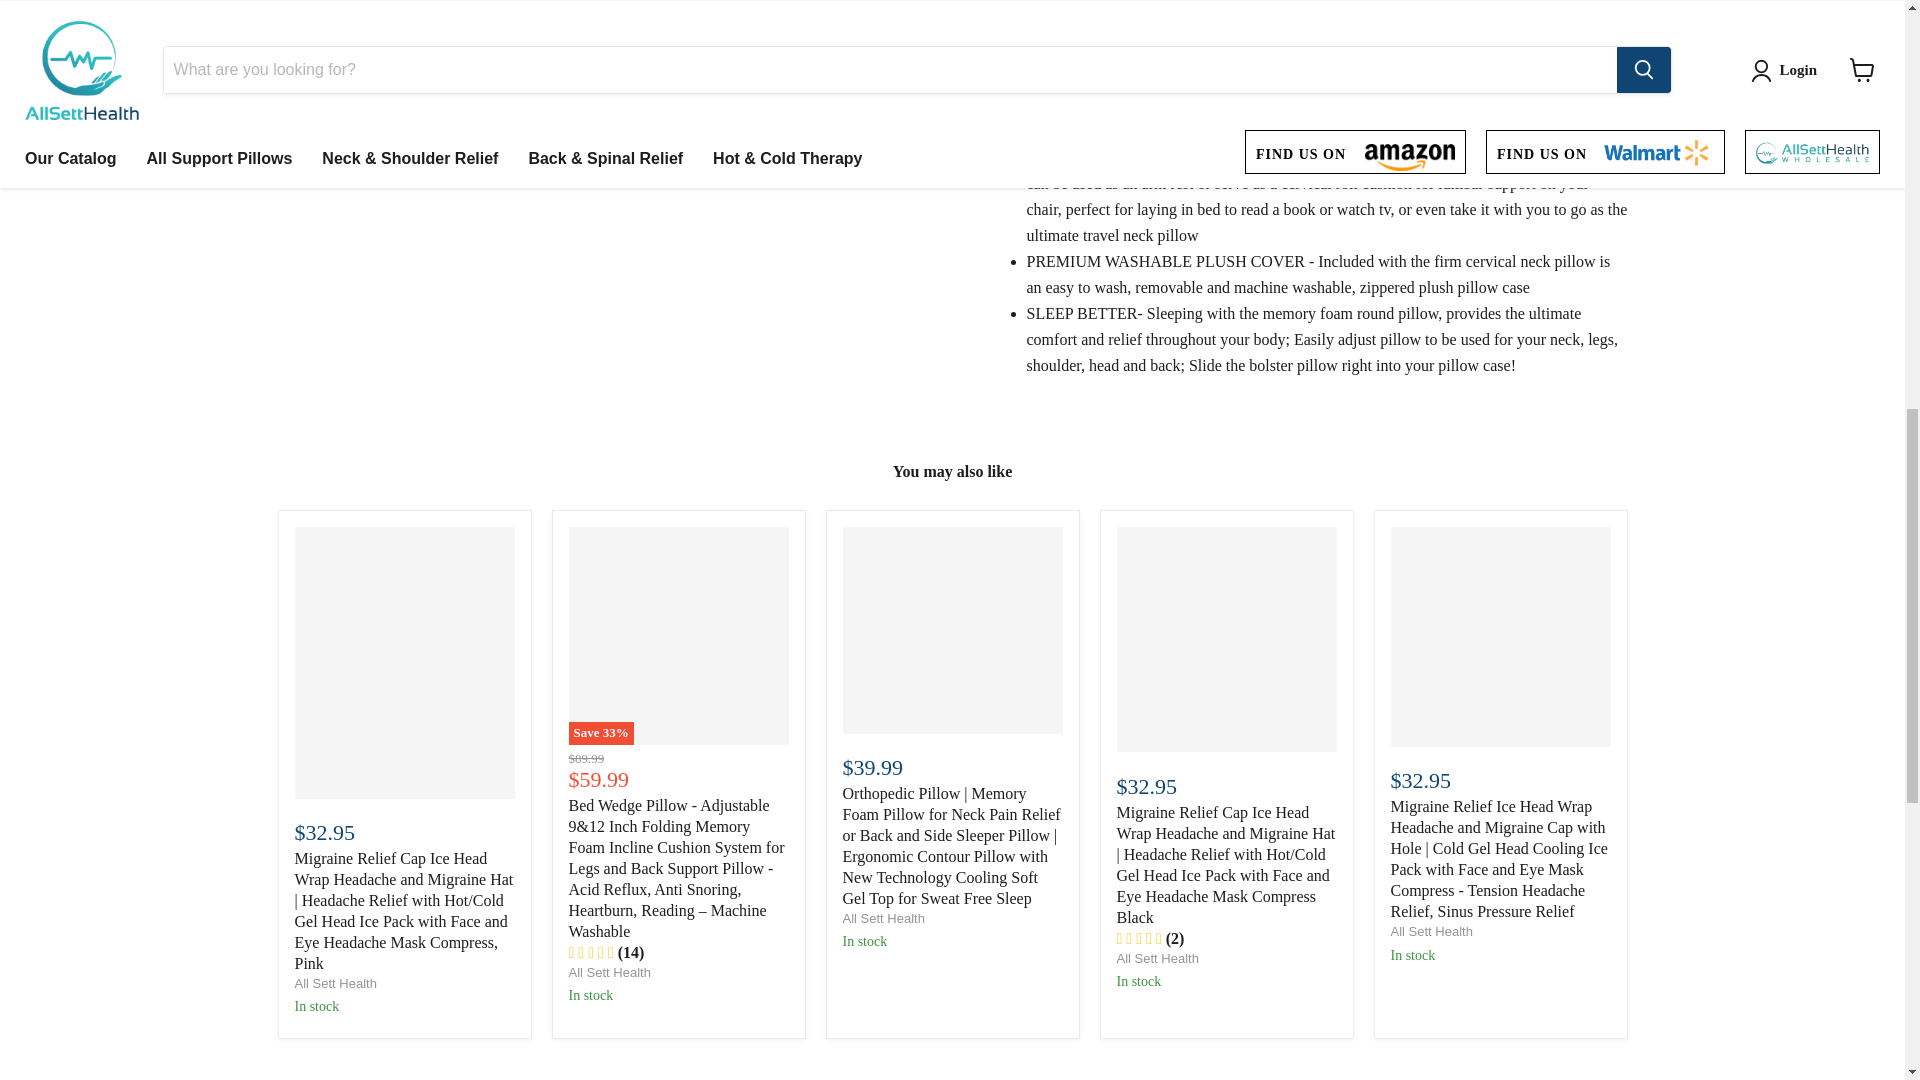 This screenshot has width=1920, height=1080. I want to click on All Sett Health, so click(609, 972).